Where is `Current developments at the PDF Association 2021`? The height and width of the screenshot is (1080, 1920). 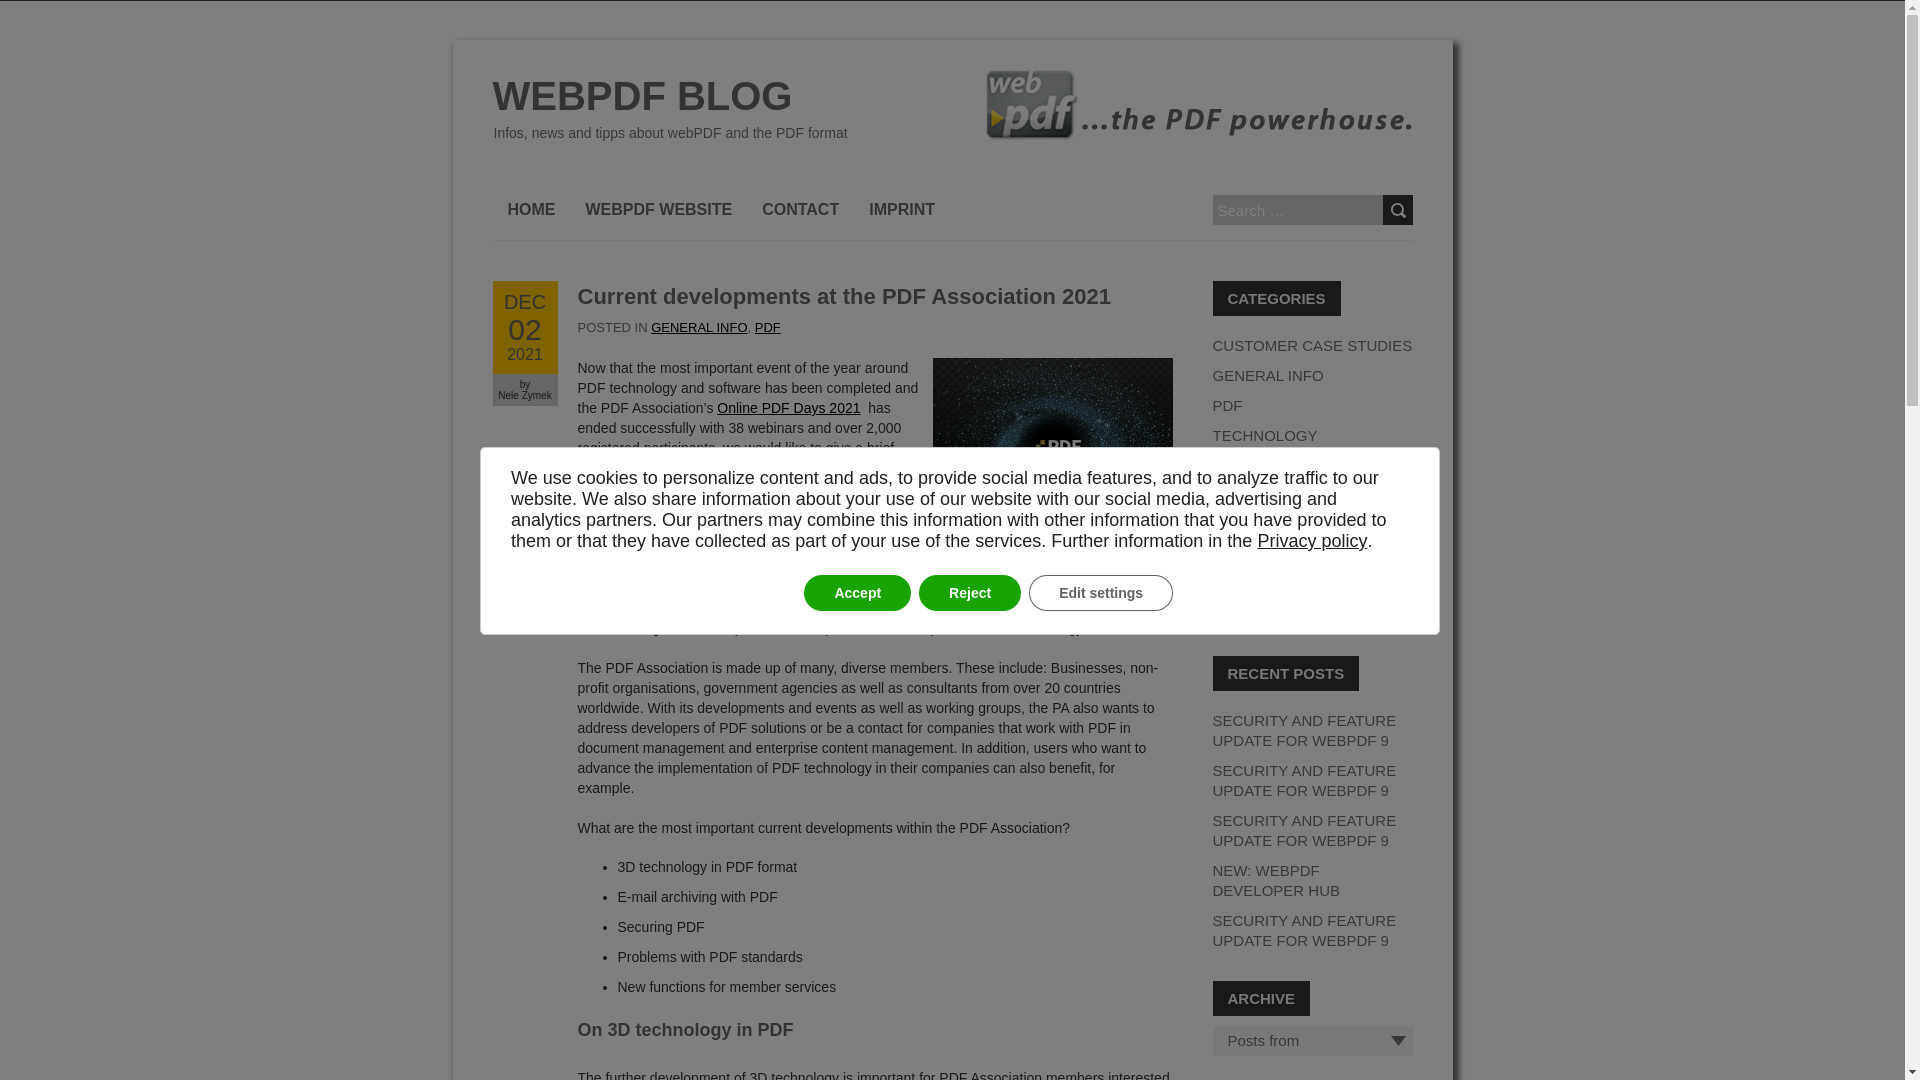
Current developments at the PDF Association 2021 is located at coordinates (524, 326).